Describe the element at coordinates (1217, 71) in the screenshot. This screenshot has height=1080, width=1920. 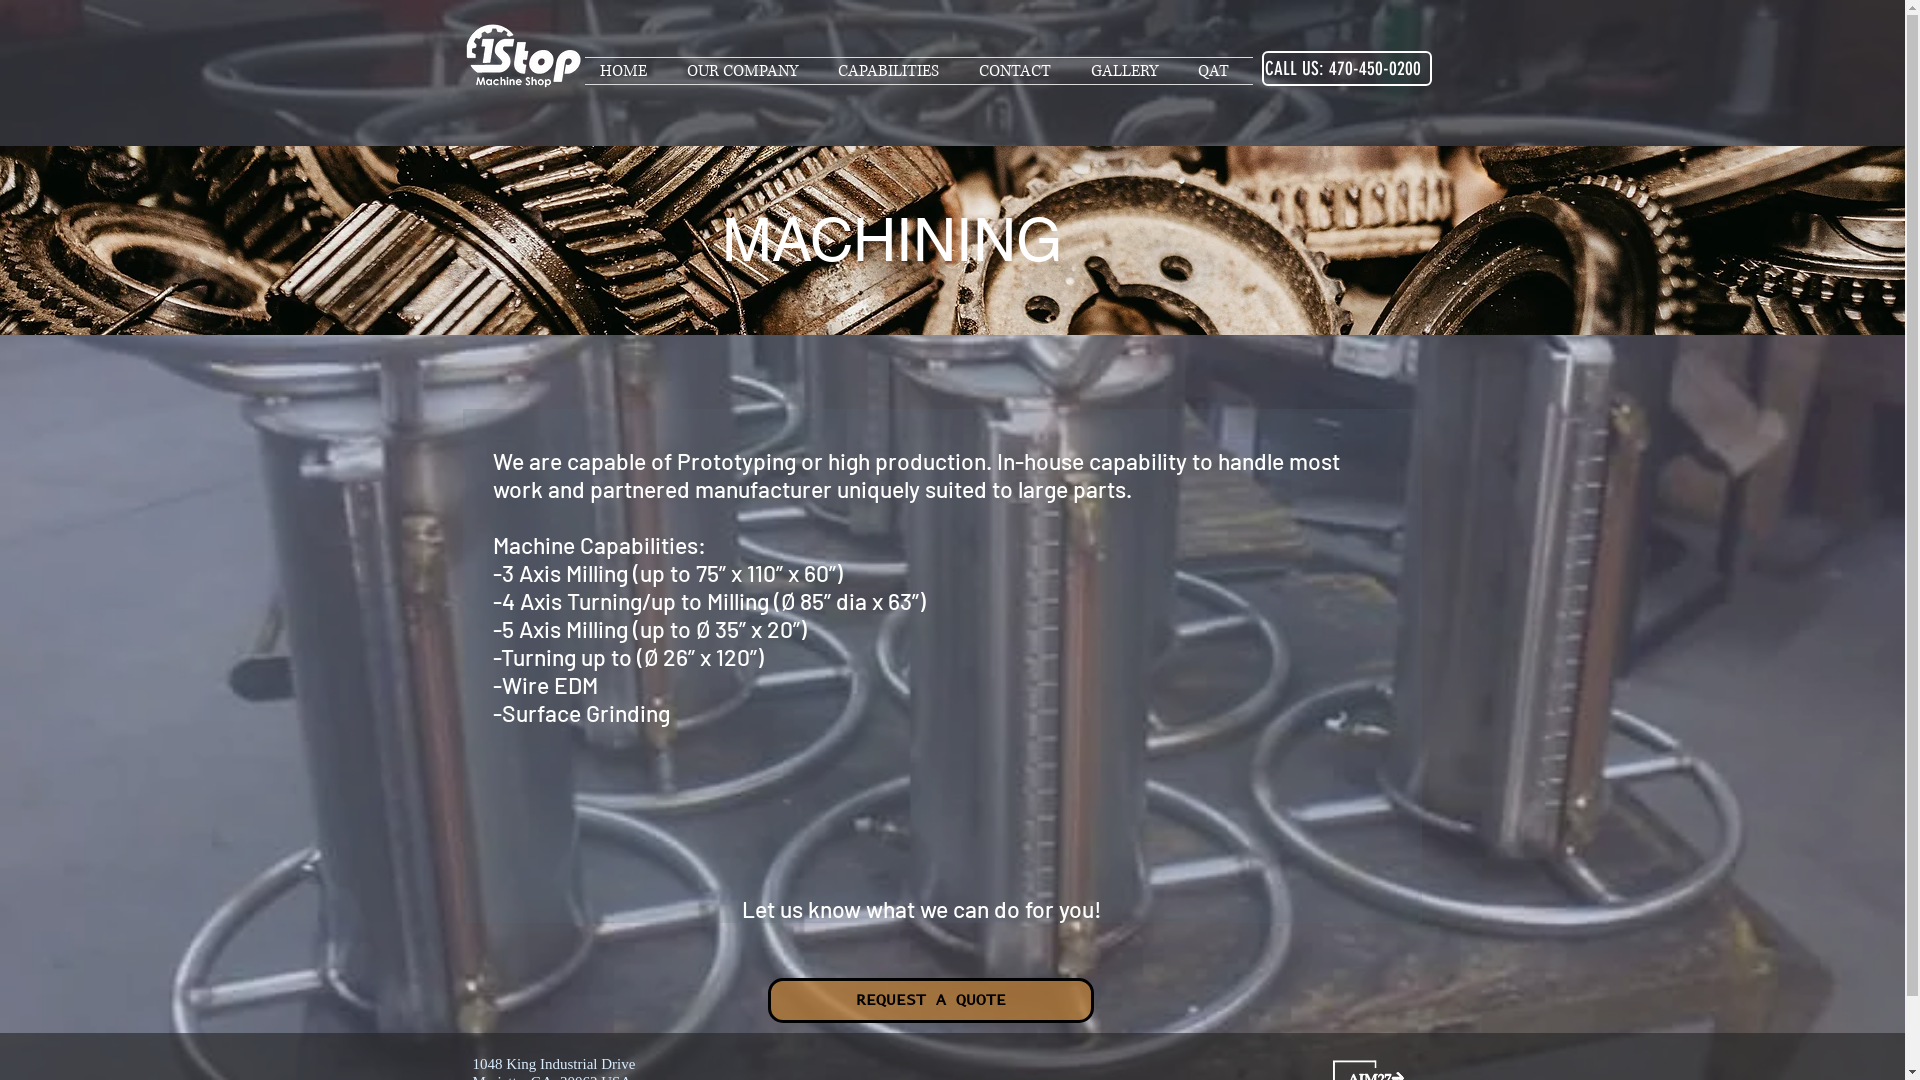
I see `QAT` at that location.